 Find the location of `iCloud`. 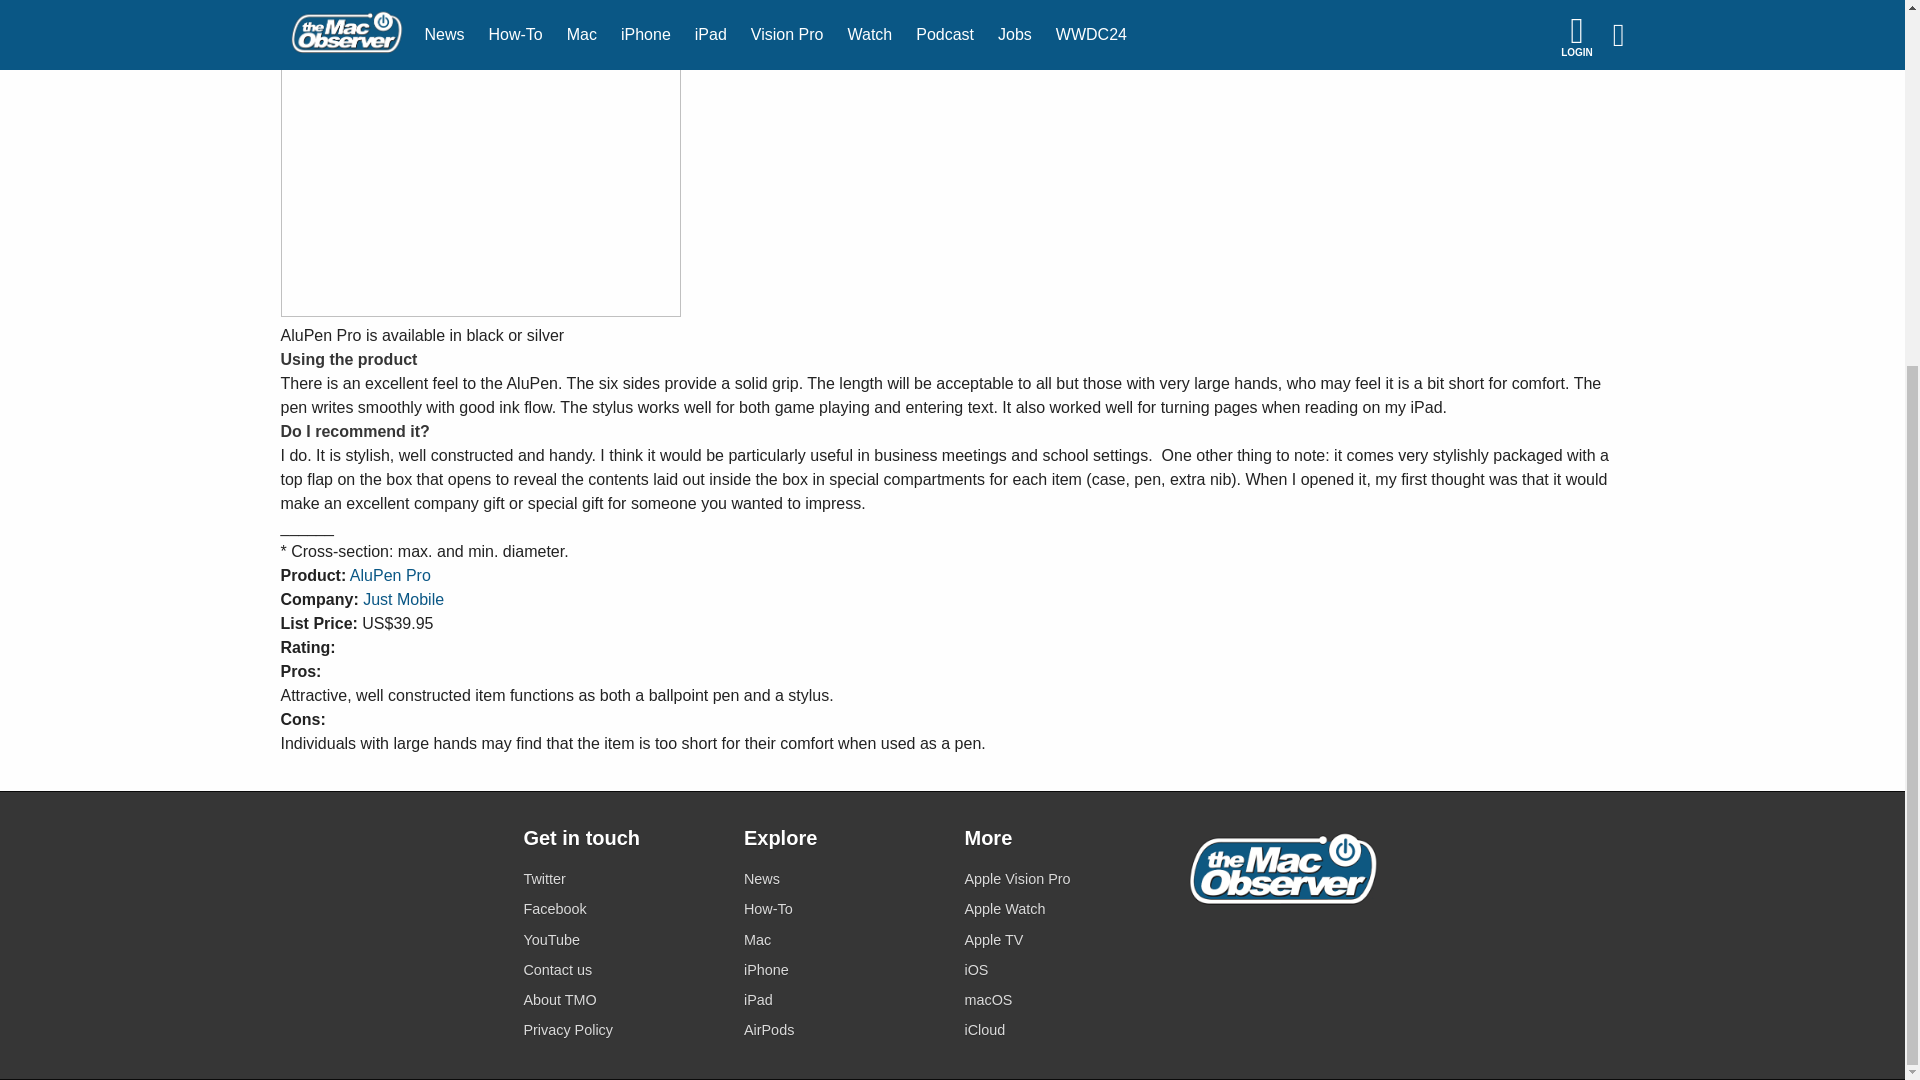

iCloud is located at coordinates (1062, 1030).